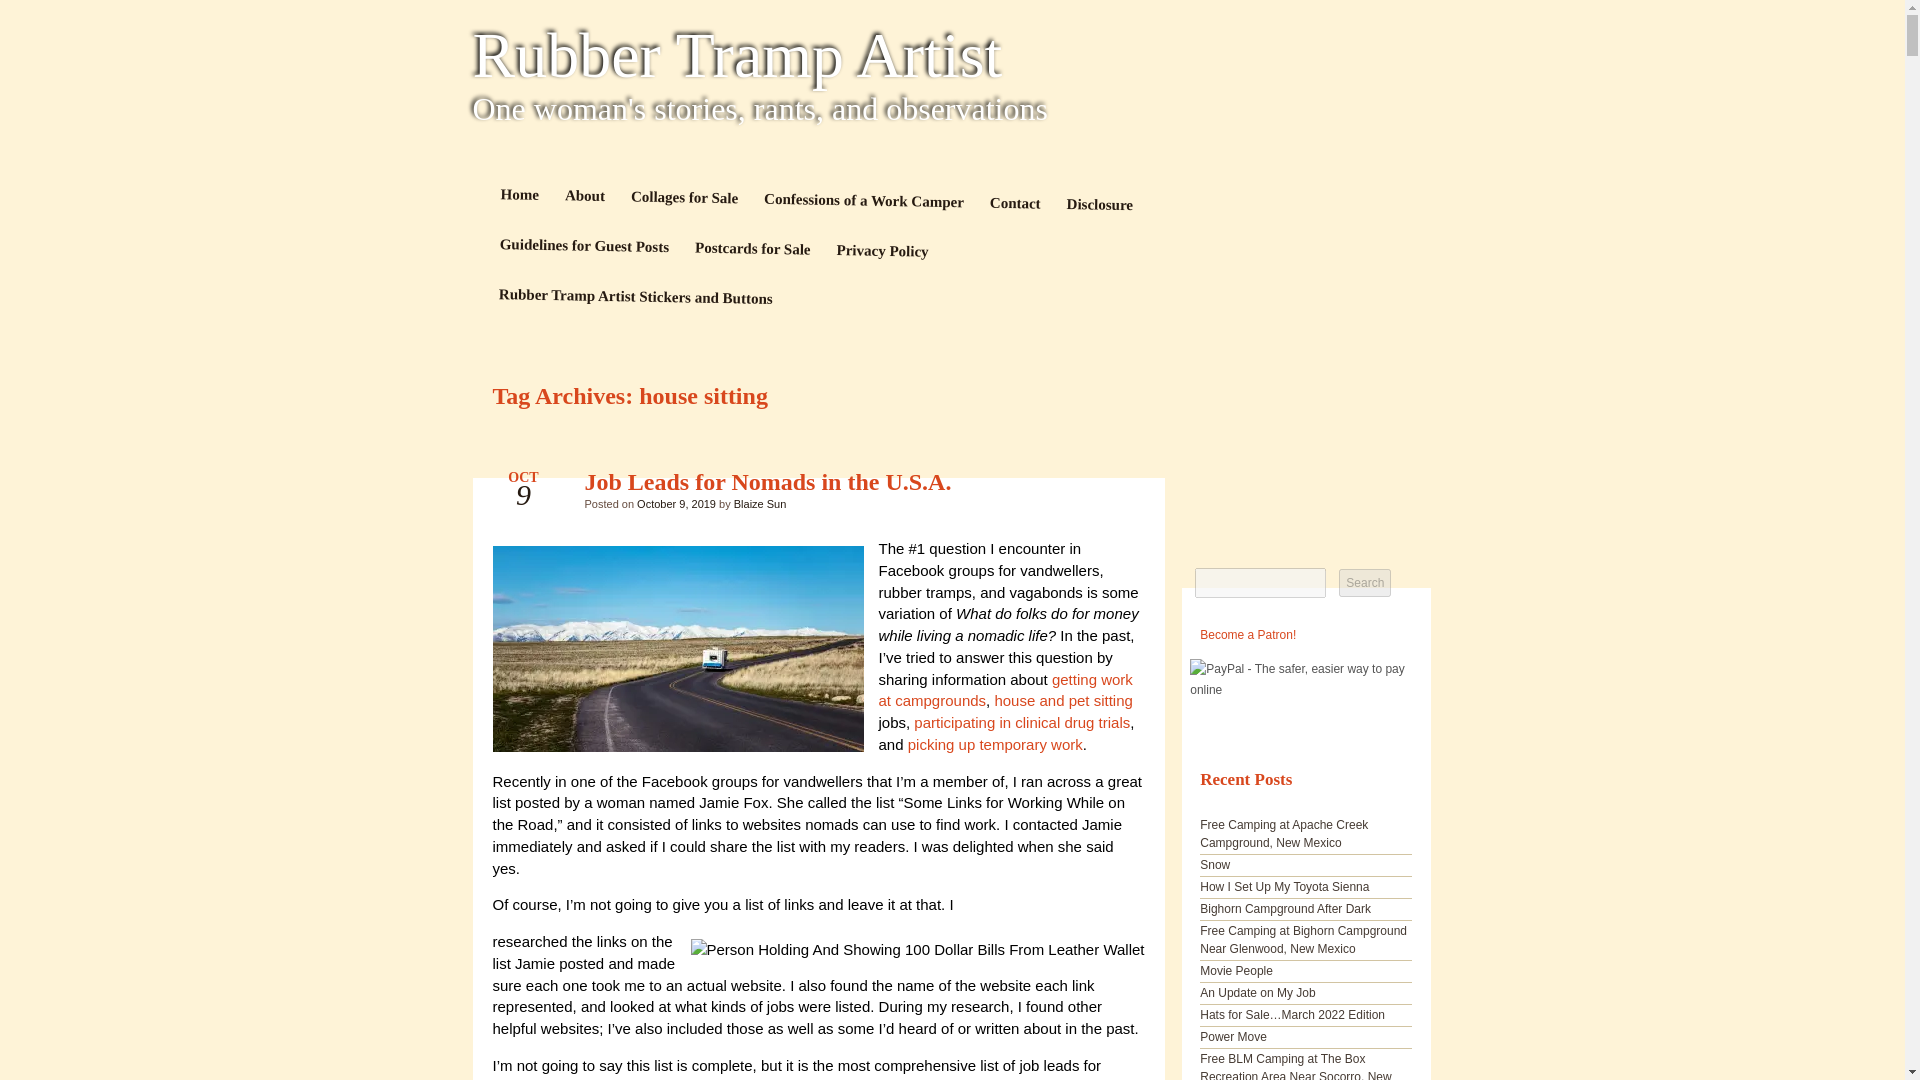 Image resolution: width=1920 pixels, height=1080 pixels. What do you see at coordinates (752, 250) in the screenshot?
I see `Postcards for Sale` at bounding box center [752, 250].